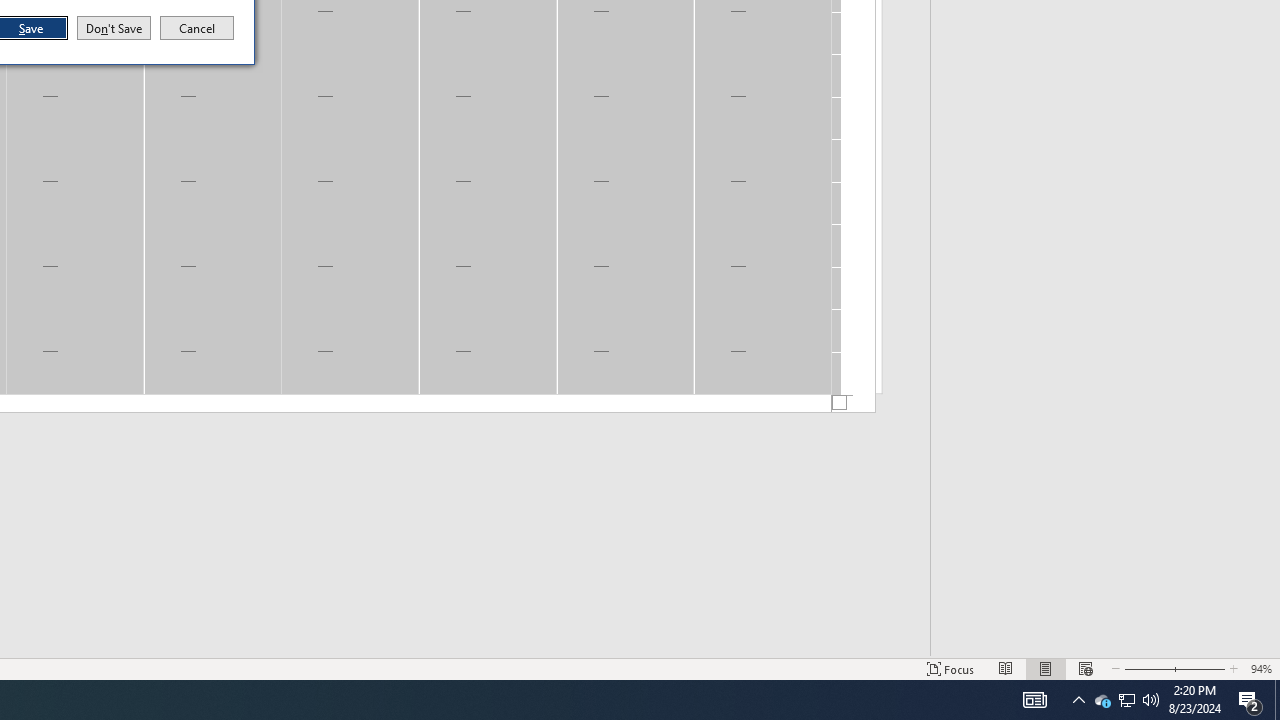 The image size is (1280, 720). What do you see at coordinates (114, 28) in the screenshot?
I see `Don't Save` at bounding box center [114, 28].